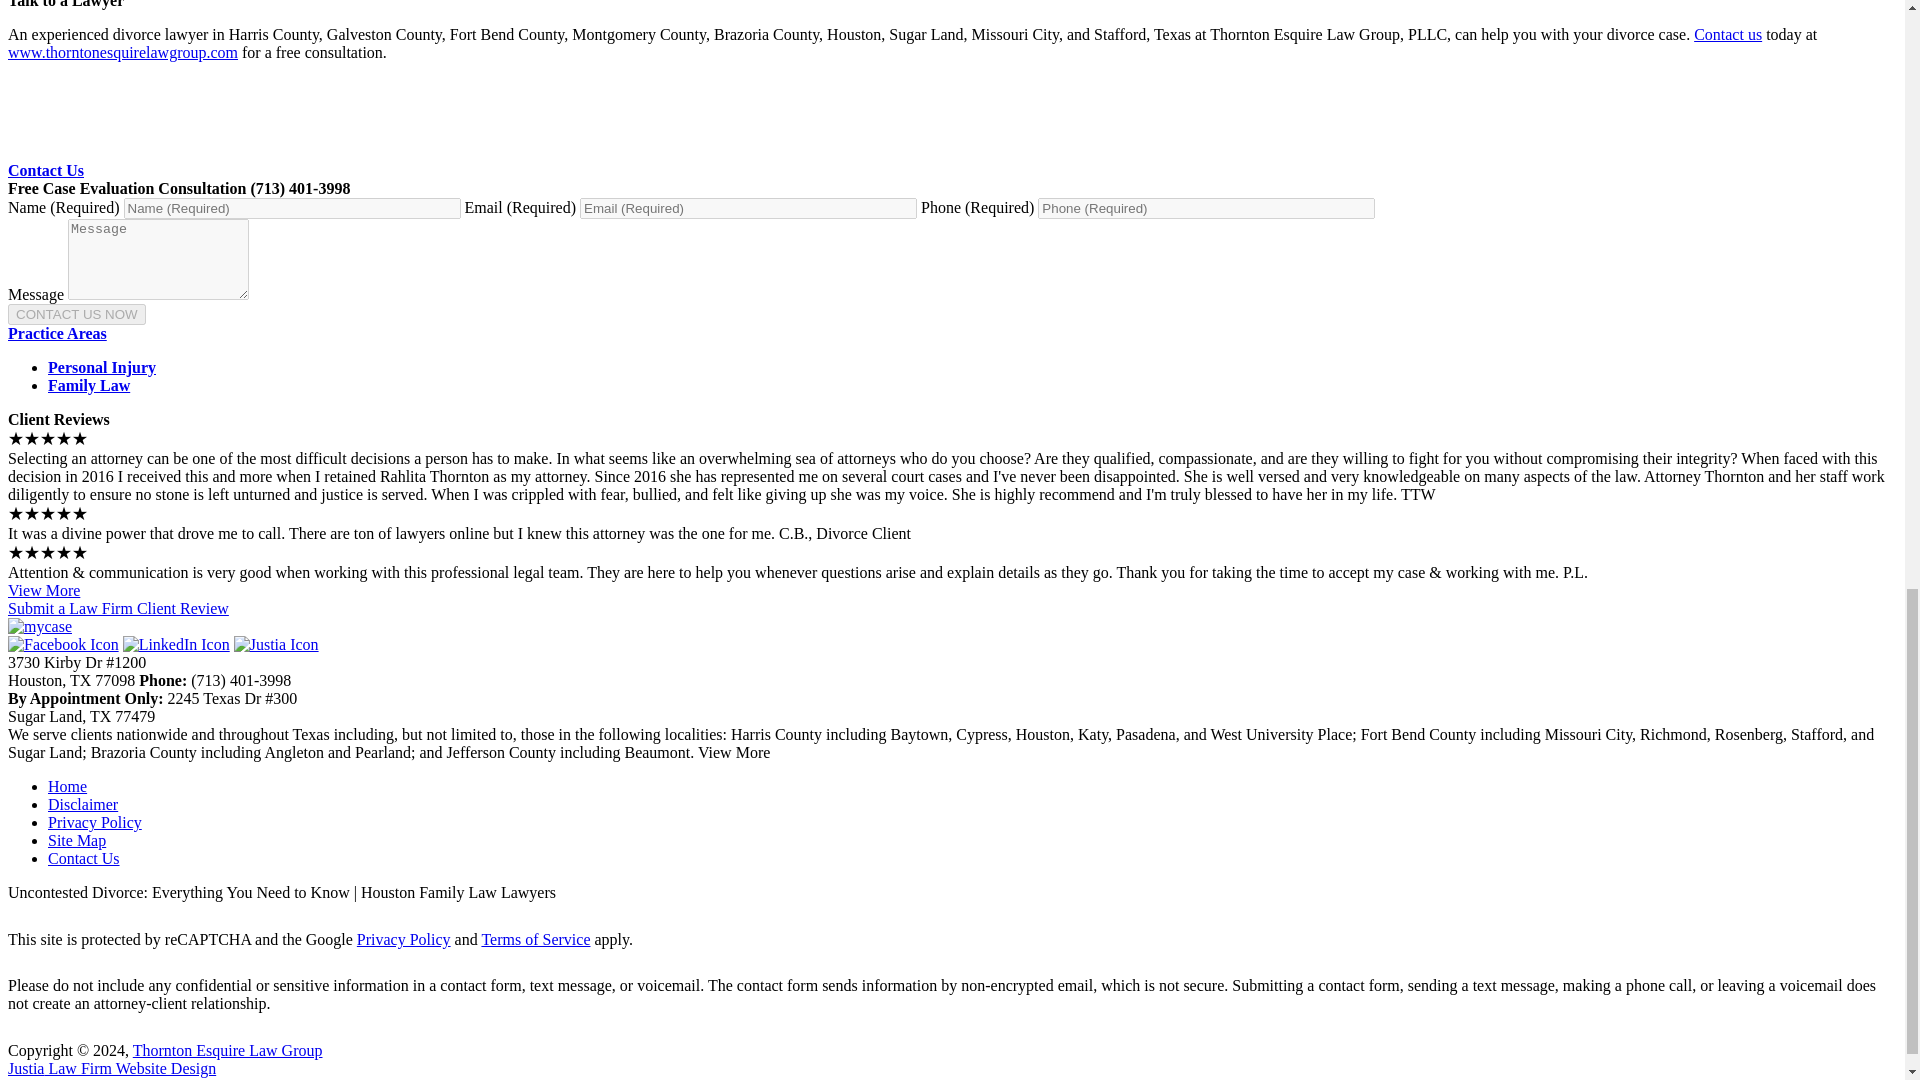 This screenshot has height=1080, width=1920. What do you see at coordinates (67, 786) in the screenshot?
I see `Home` at bounding box center [67, 786].